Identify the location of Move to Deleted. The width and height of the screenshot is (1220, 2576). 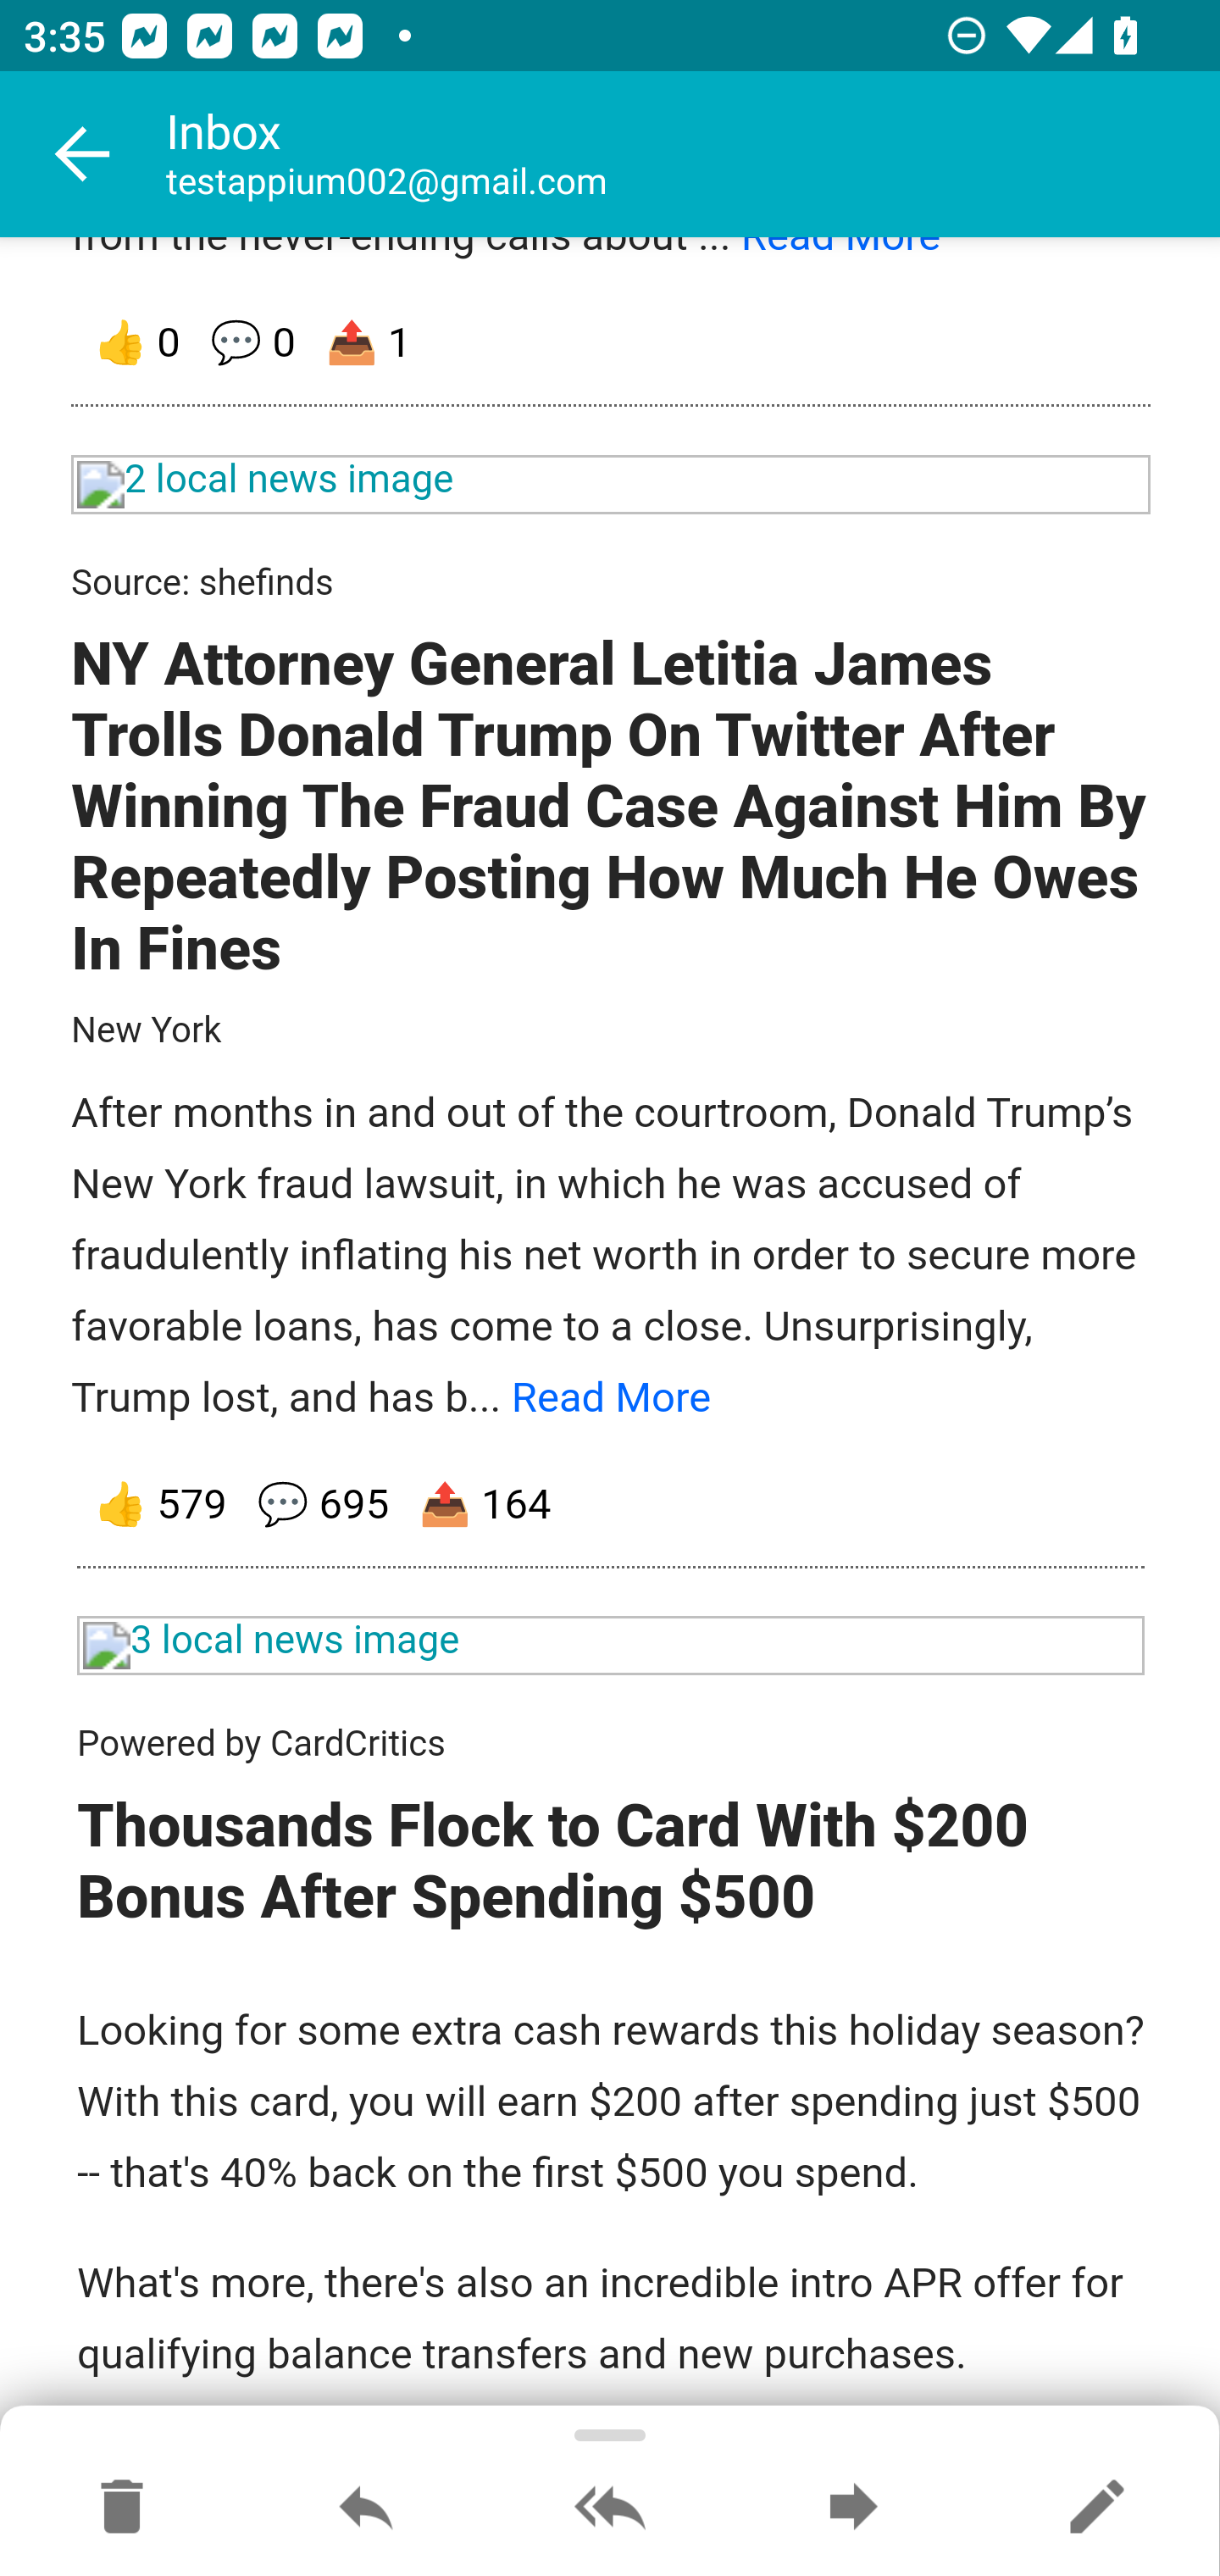
(122, 2508).